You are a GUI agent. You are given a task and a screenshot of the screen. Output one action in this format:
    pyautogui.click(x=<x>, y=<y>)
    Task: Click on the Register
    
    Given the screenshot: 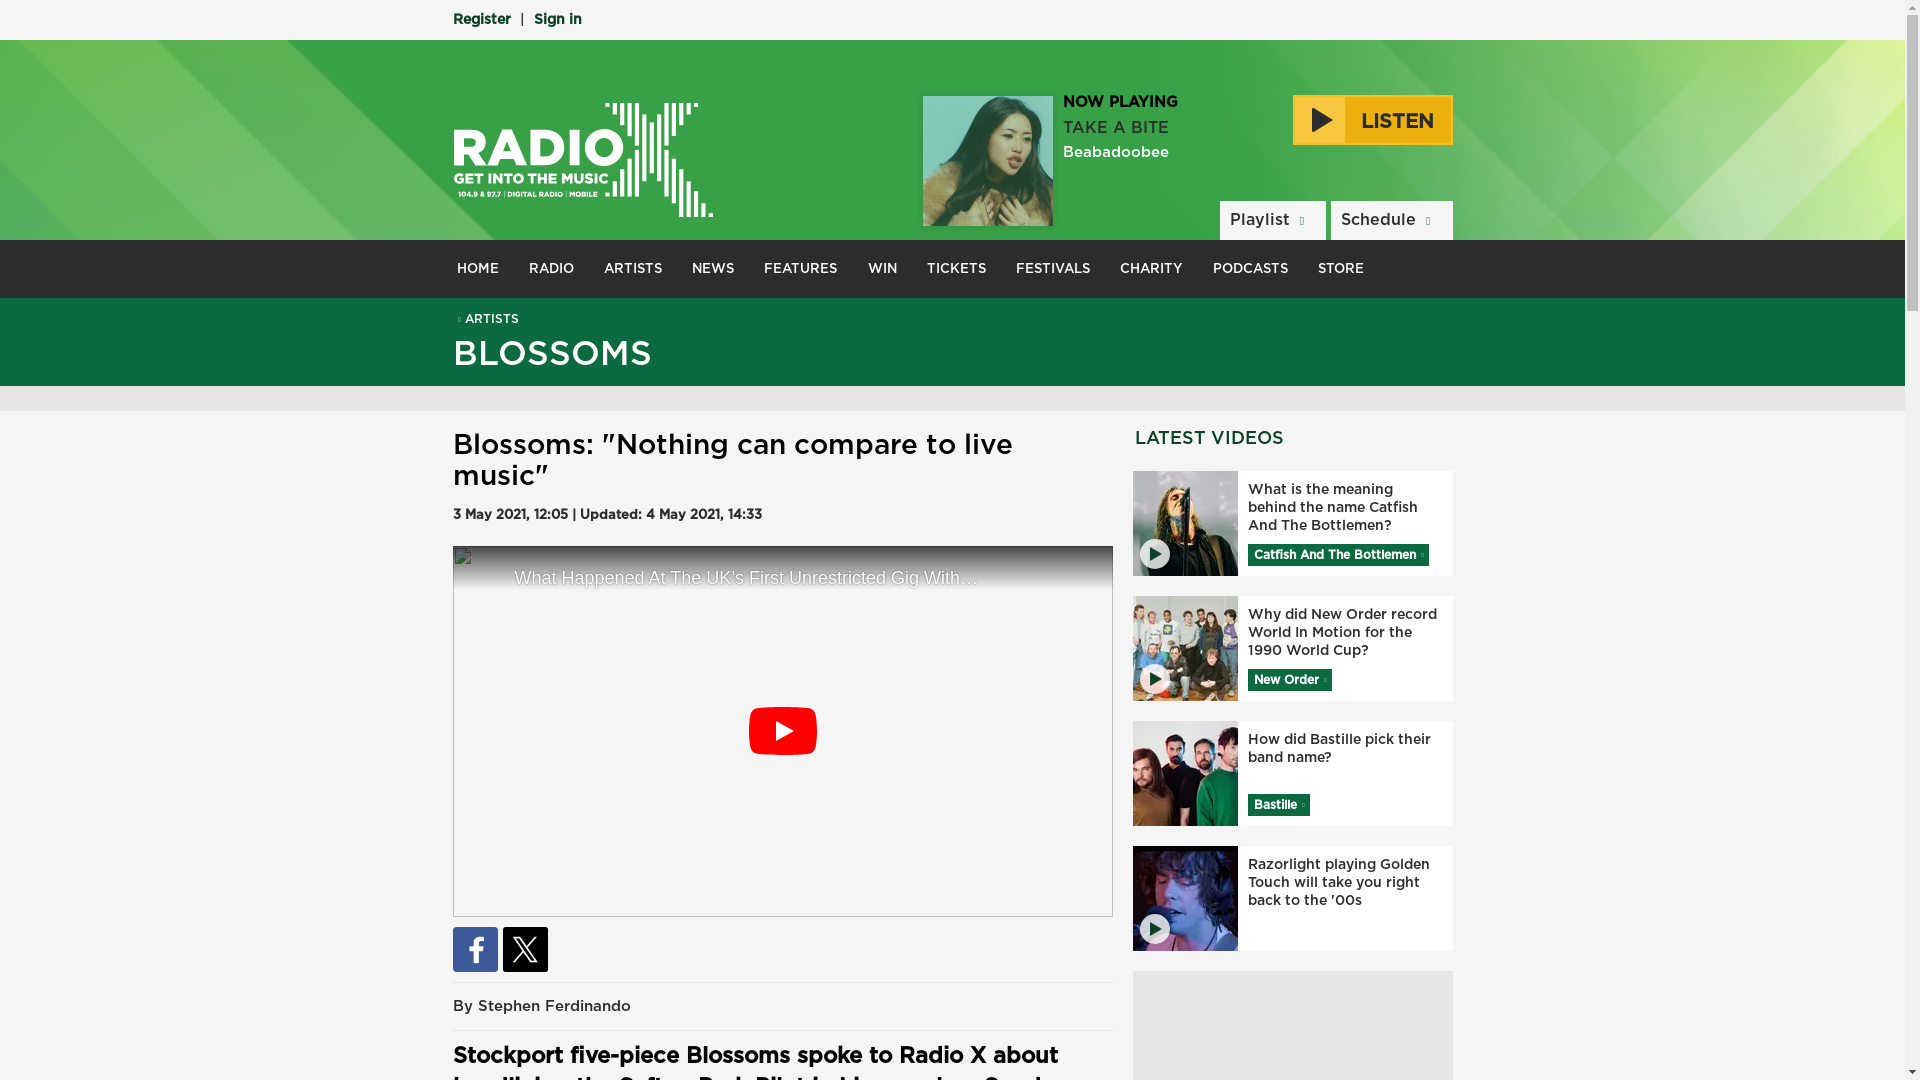 What is the action you would take?
    pyautogui.click(x=480, y=20)
    